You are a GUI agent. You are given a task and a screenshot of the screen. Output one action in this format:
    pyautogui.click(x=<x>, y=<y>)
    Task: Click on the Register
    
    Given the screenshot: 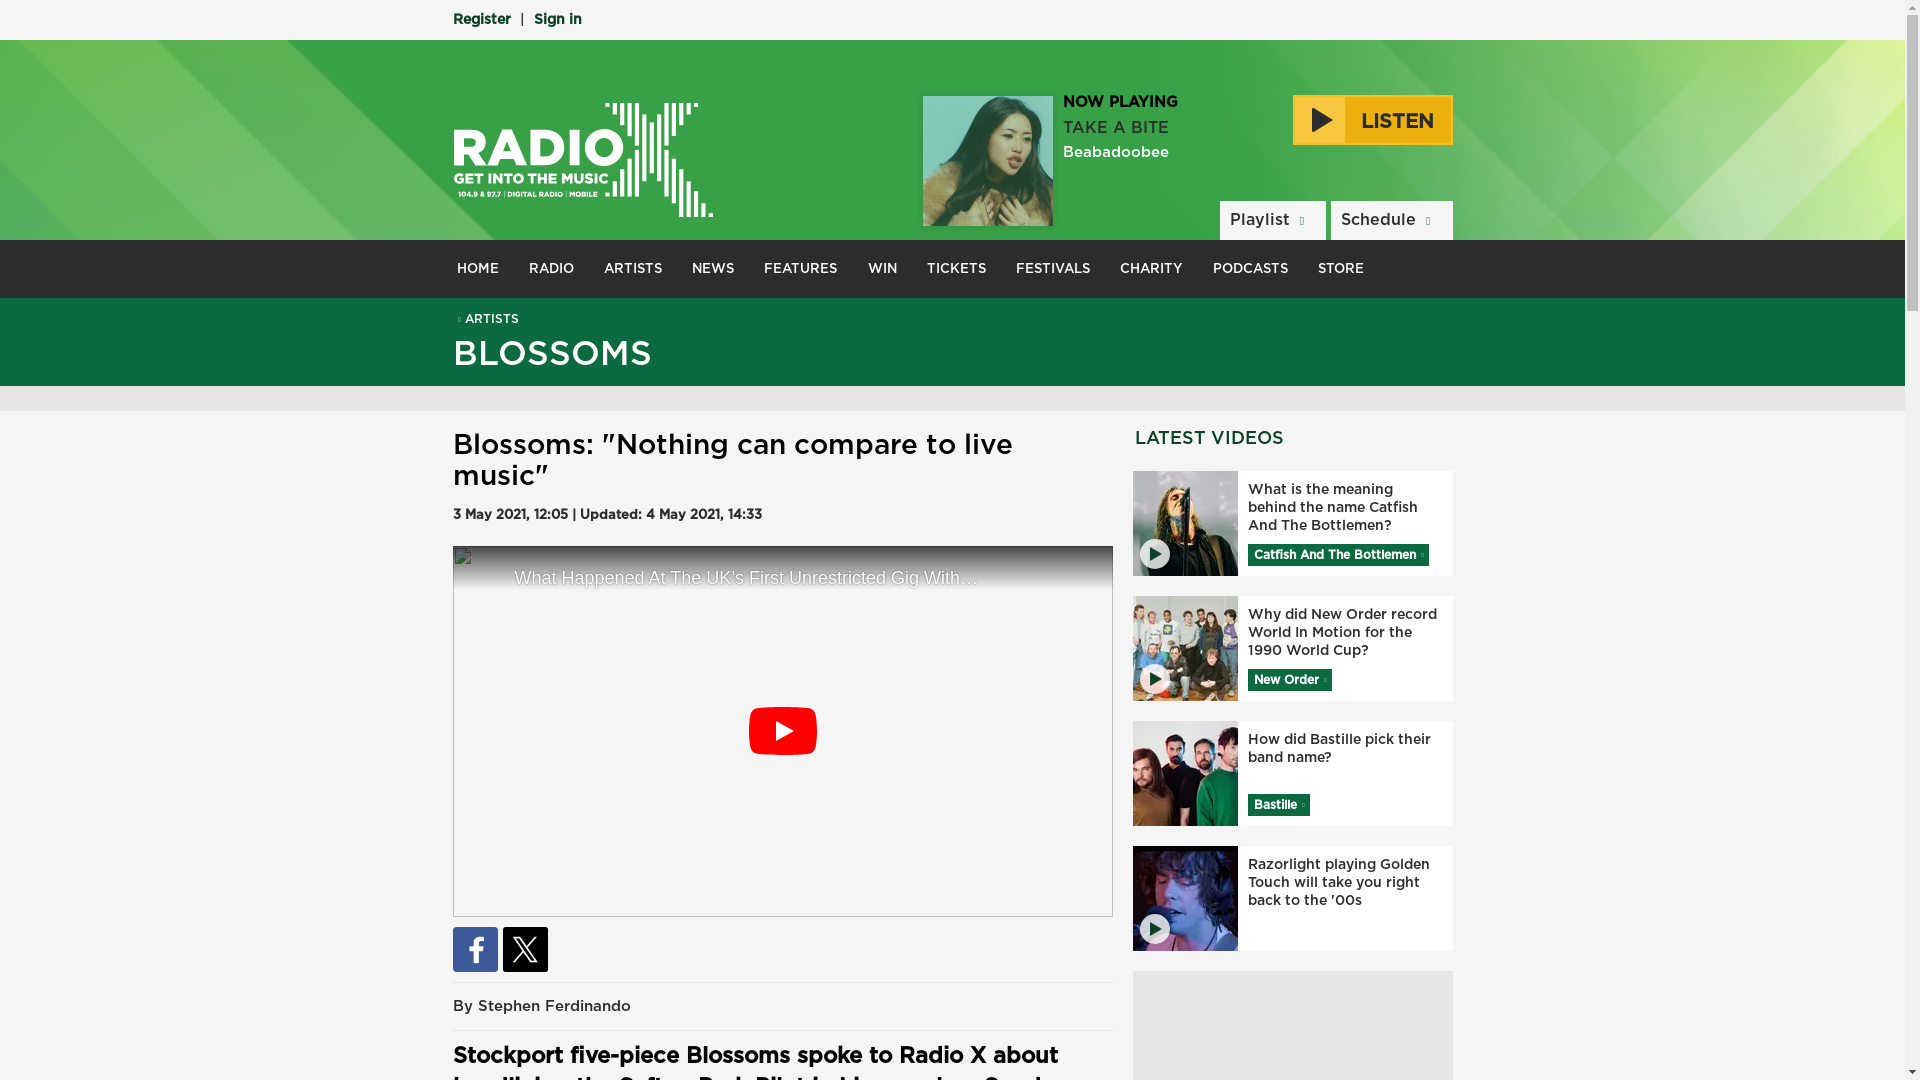 What is the action you would take?
    pyautogui.click(x=480, y=20)
    